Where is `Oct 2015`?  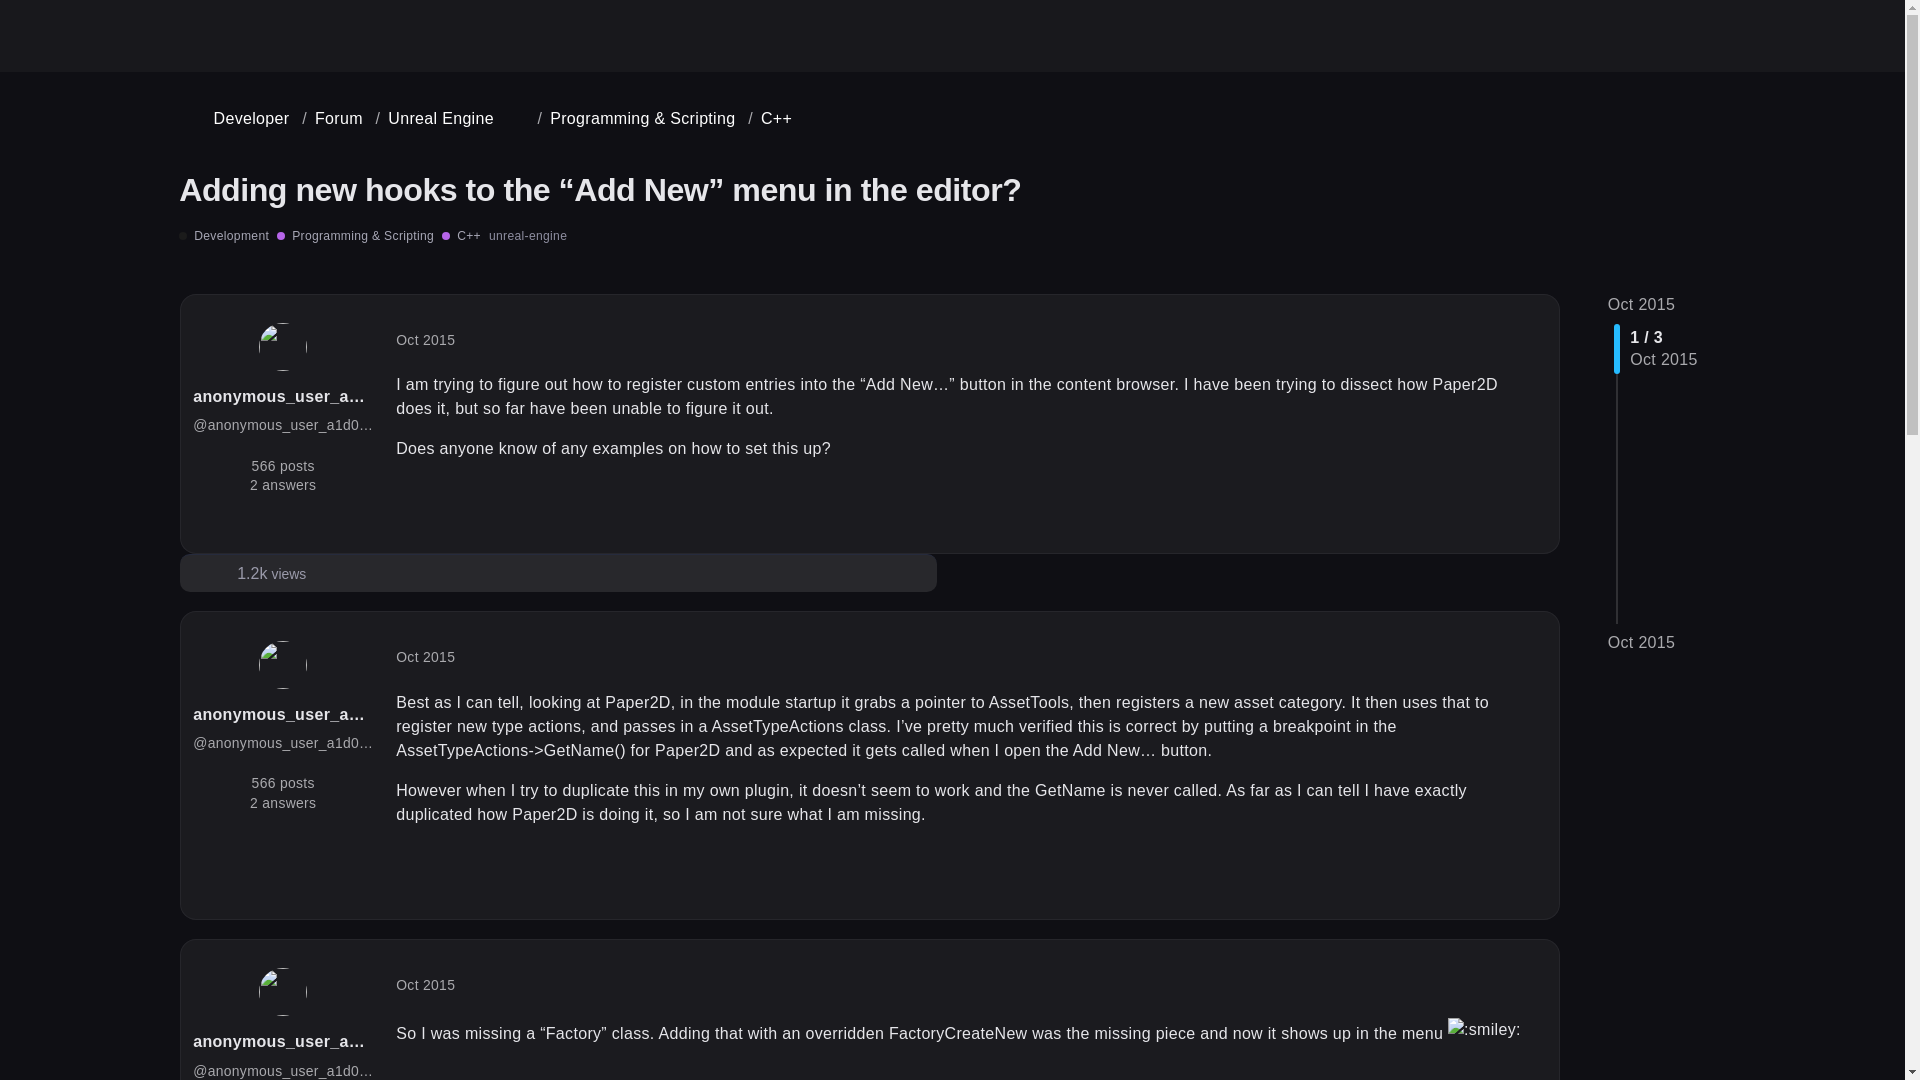 Oct 2015 is located at coordinates (425, 339).